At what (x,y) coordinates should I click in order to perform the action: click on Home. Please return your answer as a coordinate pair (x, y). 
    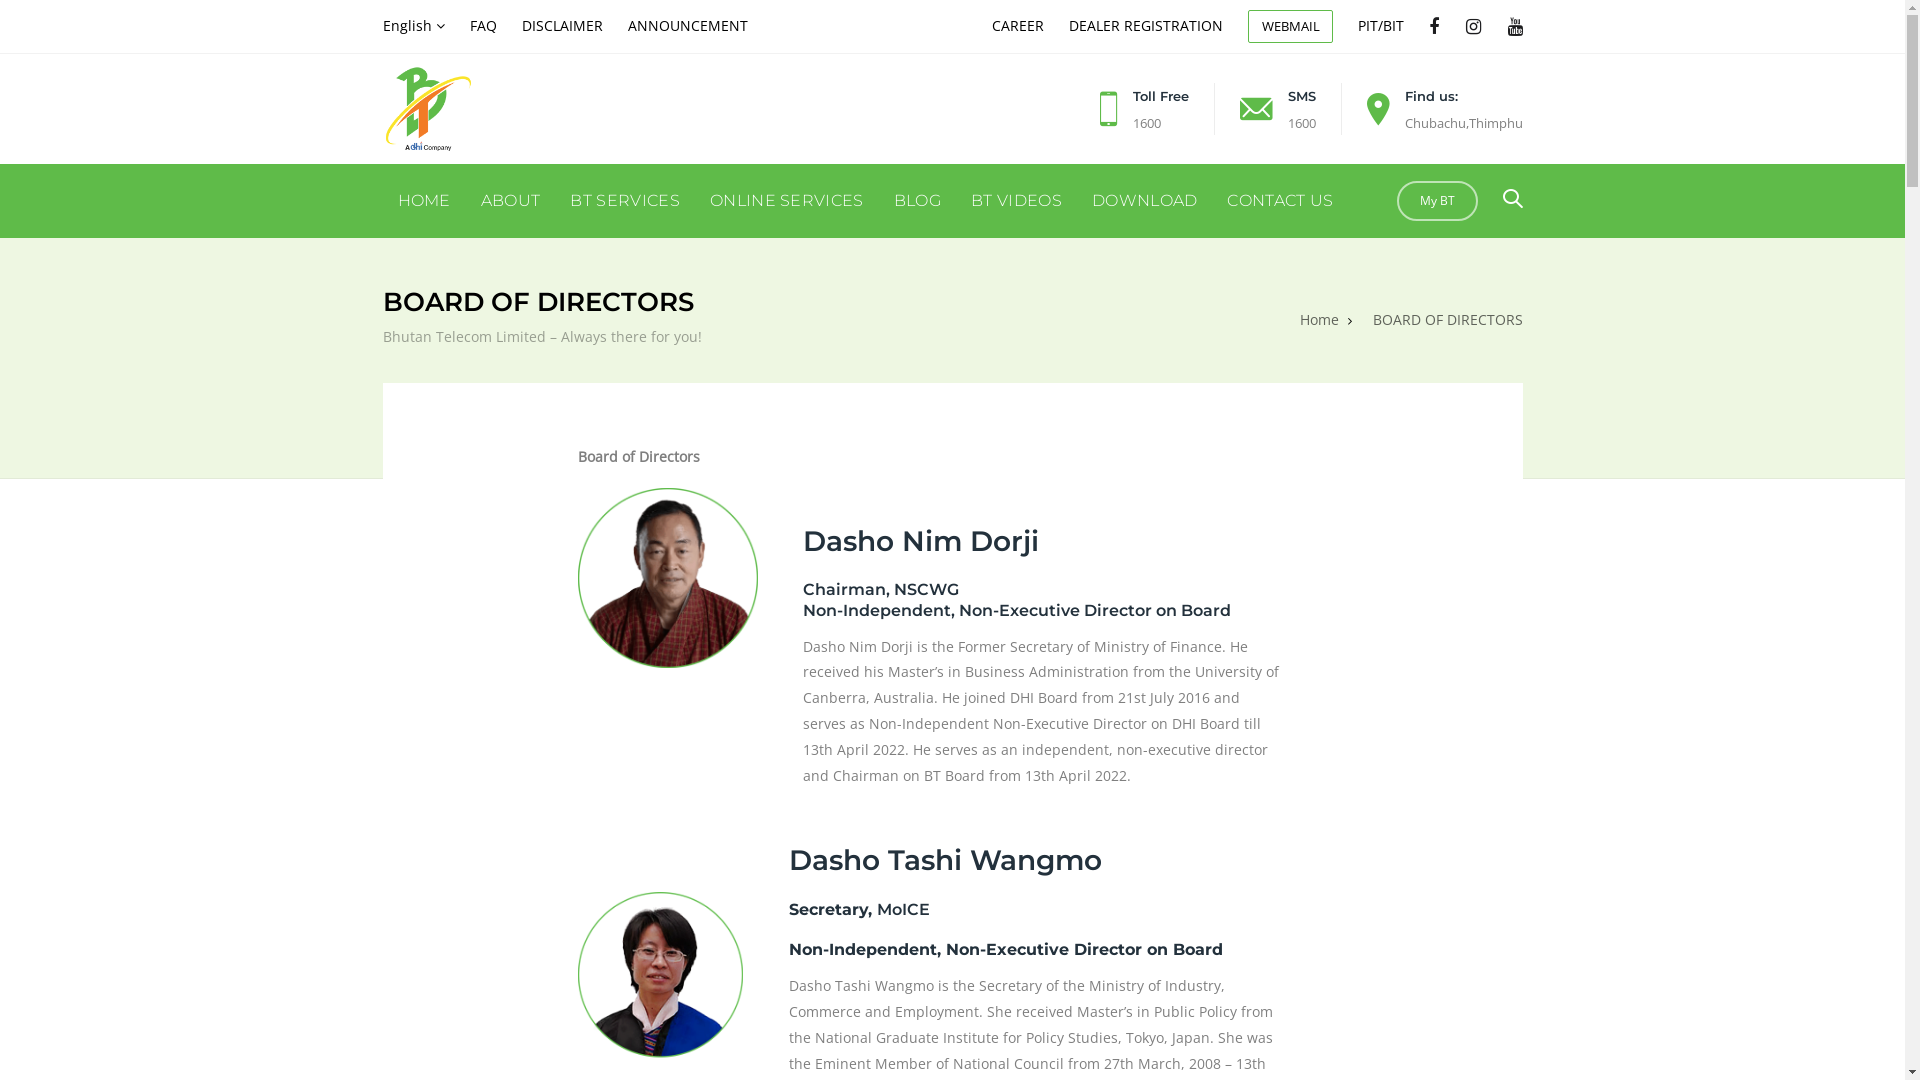
    Looking at the image, I should click on (1320, 320).